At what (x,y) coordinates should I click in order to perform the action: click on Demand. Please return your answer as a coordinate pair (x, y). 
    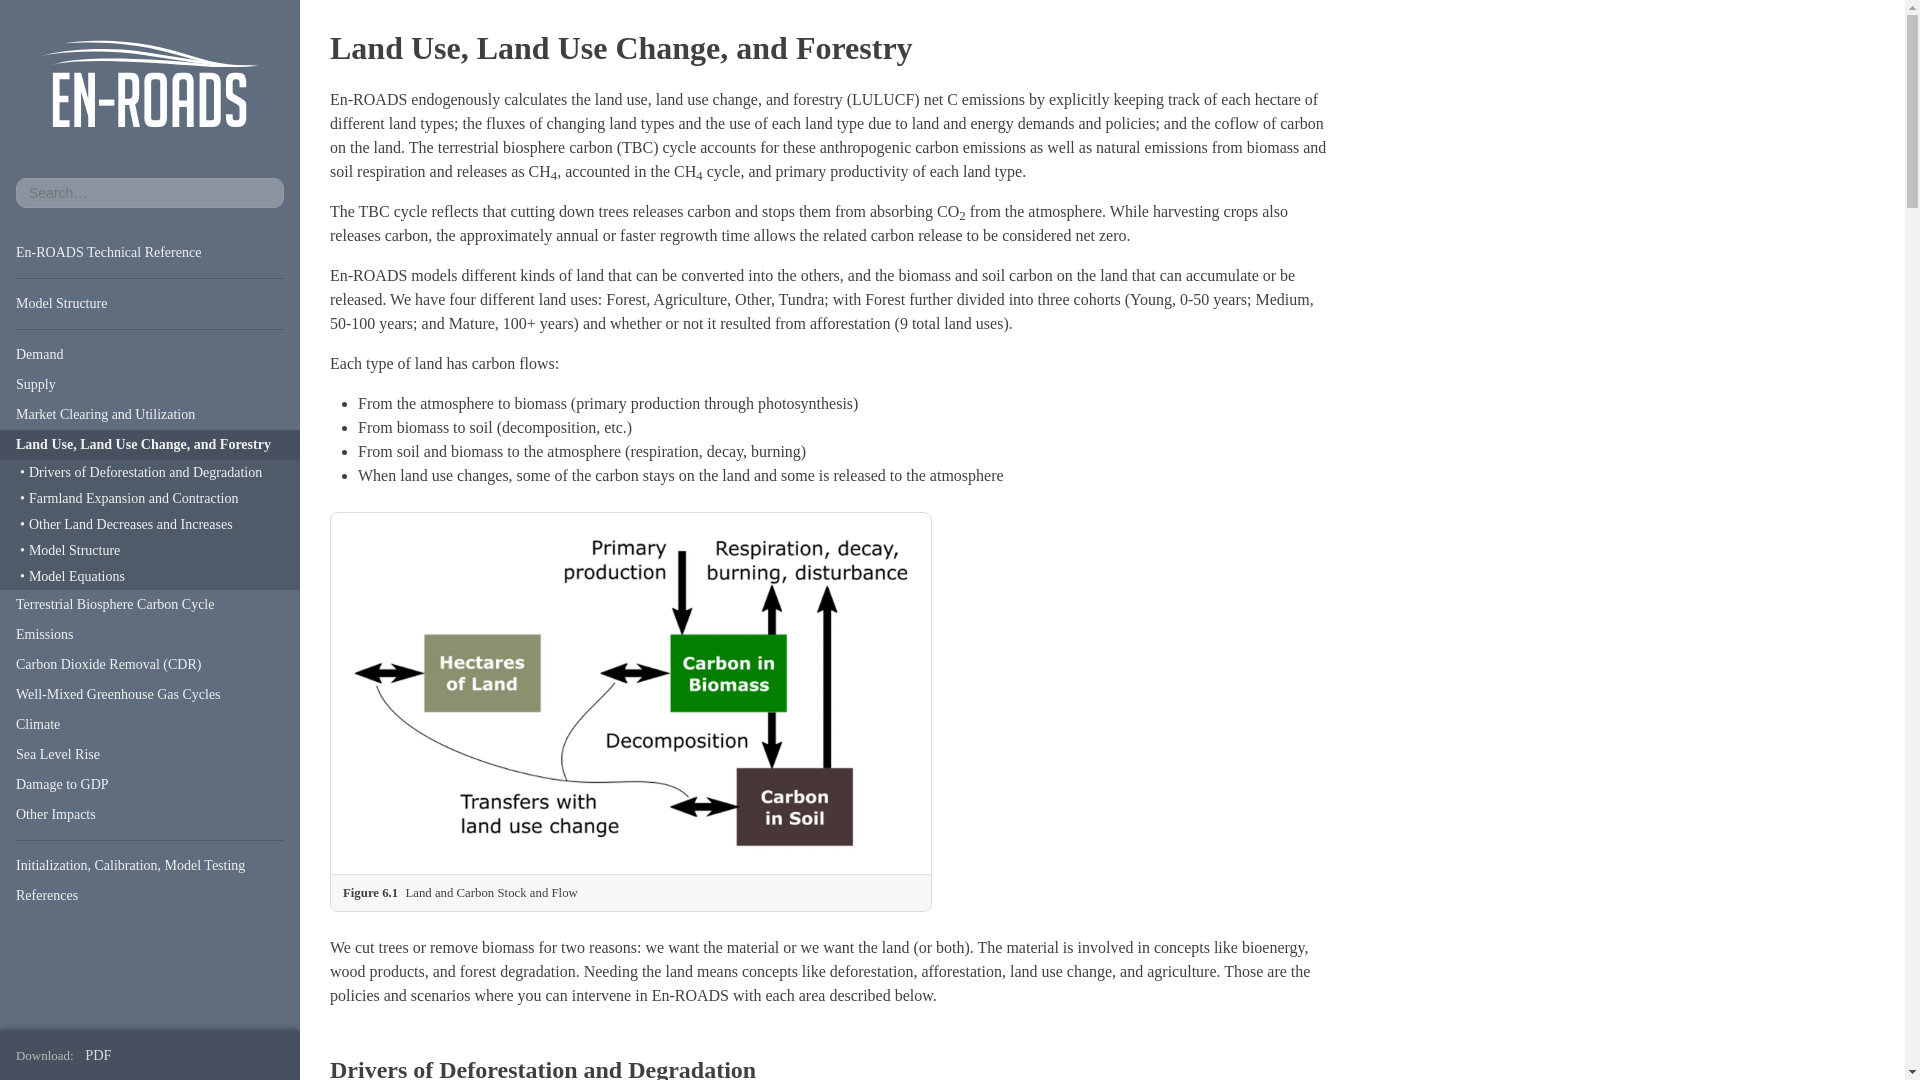
    Looking at the image, I should click on (150, 355).